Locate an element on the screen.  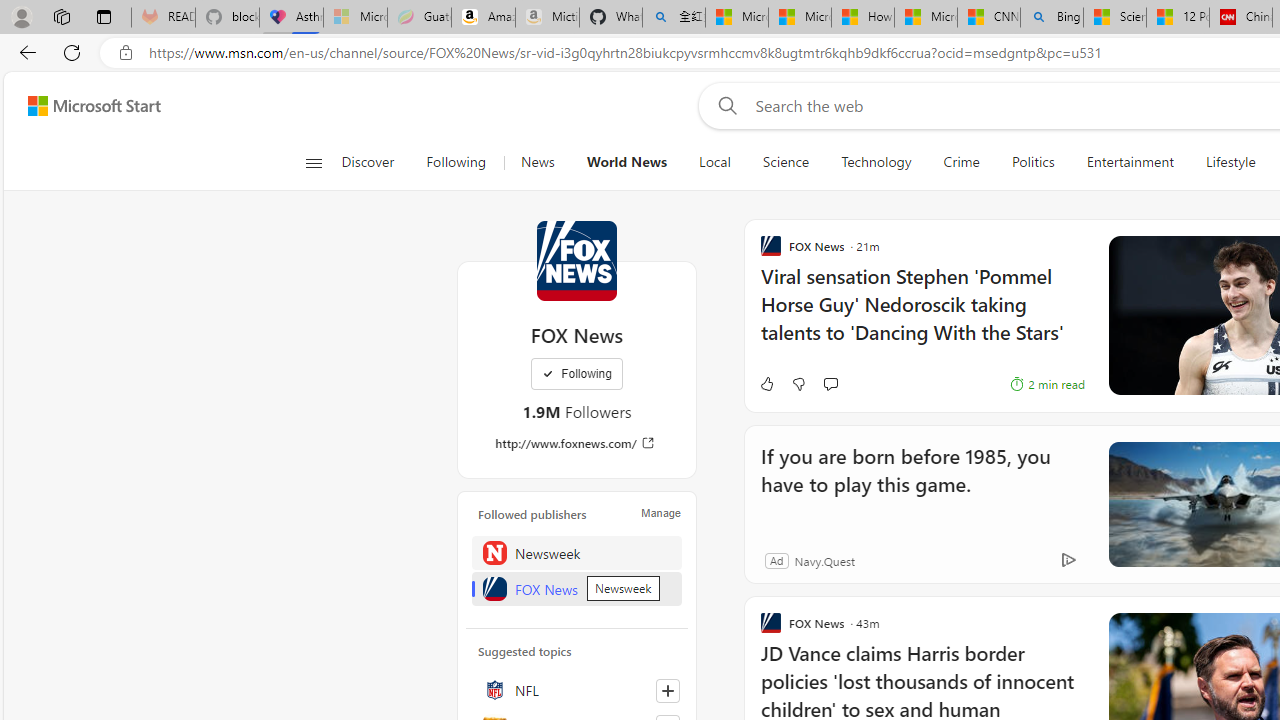
FOX News is located at coordinates (576, 260).